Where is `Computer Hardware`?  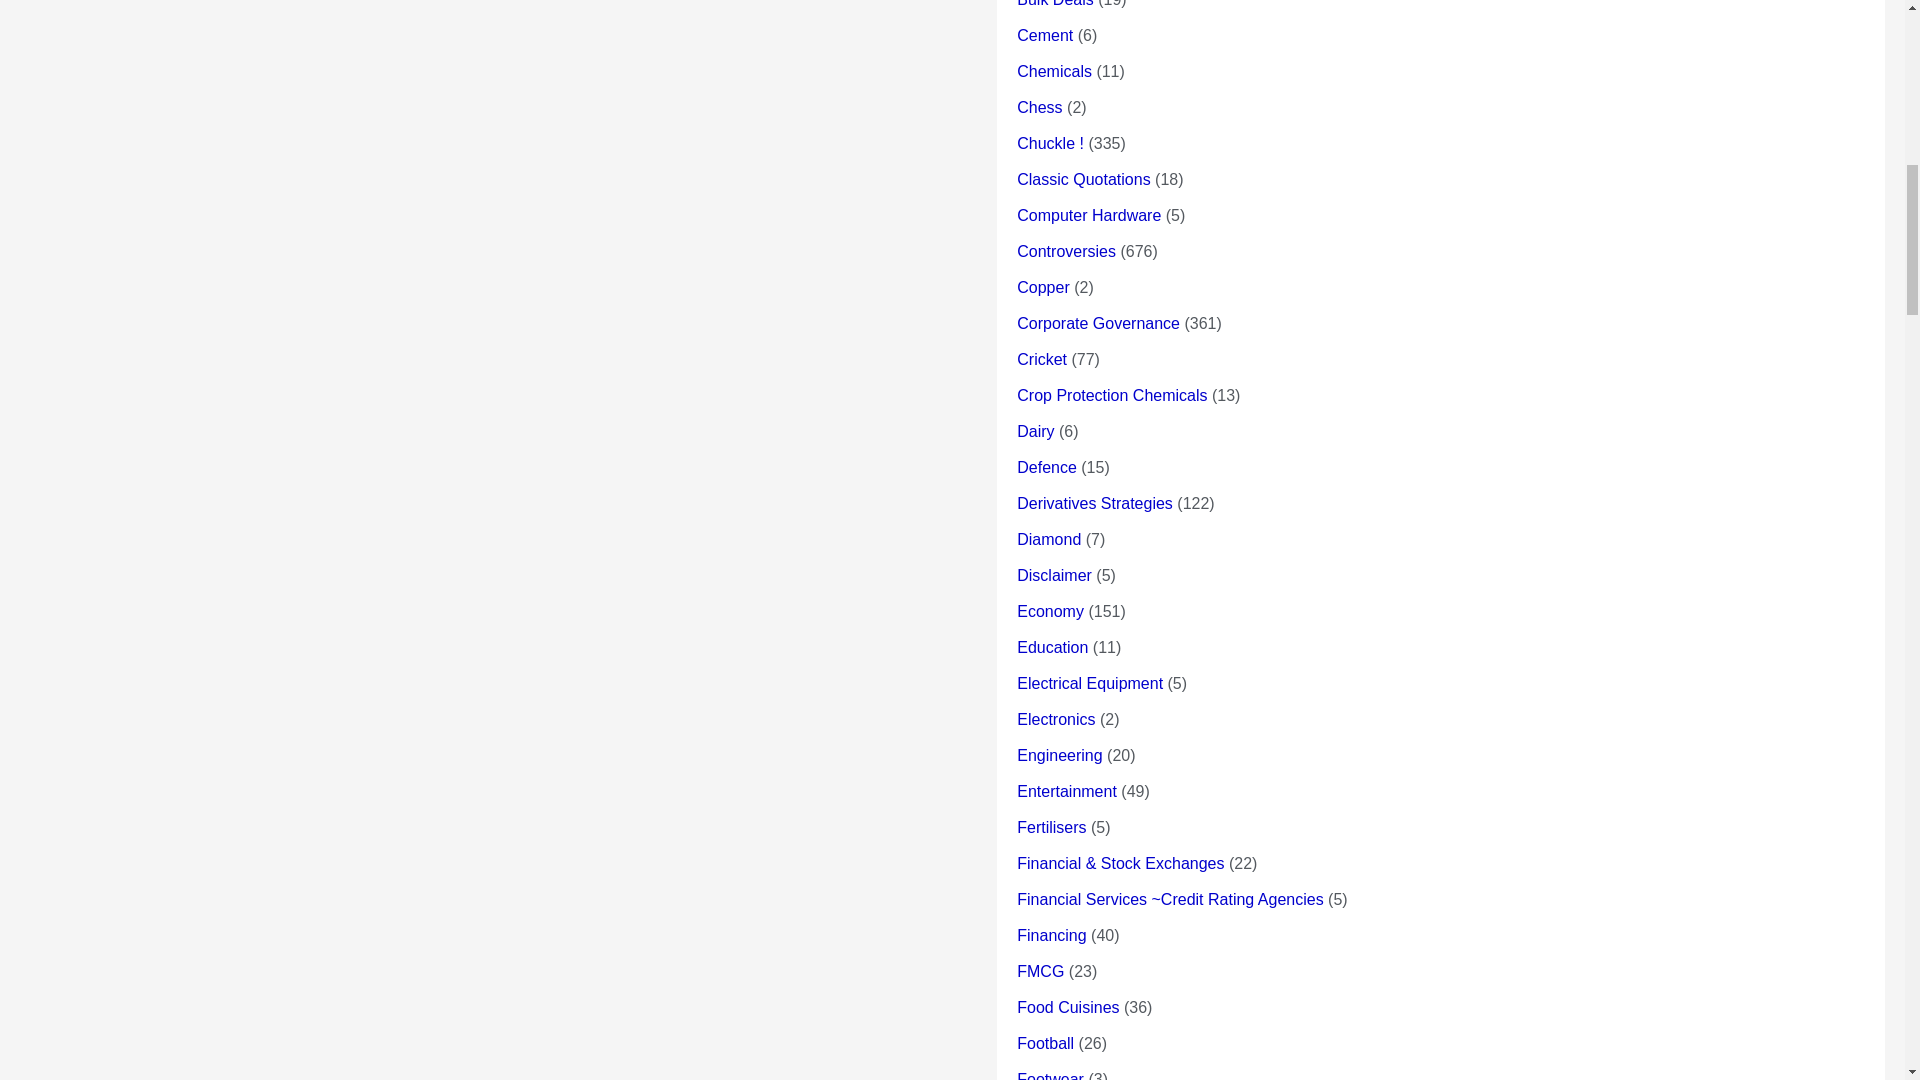
Computer Hardware is located at coordinates (1089, 215).